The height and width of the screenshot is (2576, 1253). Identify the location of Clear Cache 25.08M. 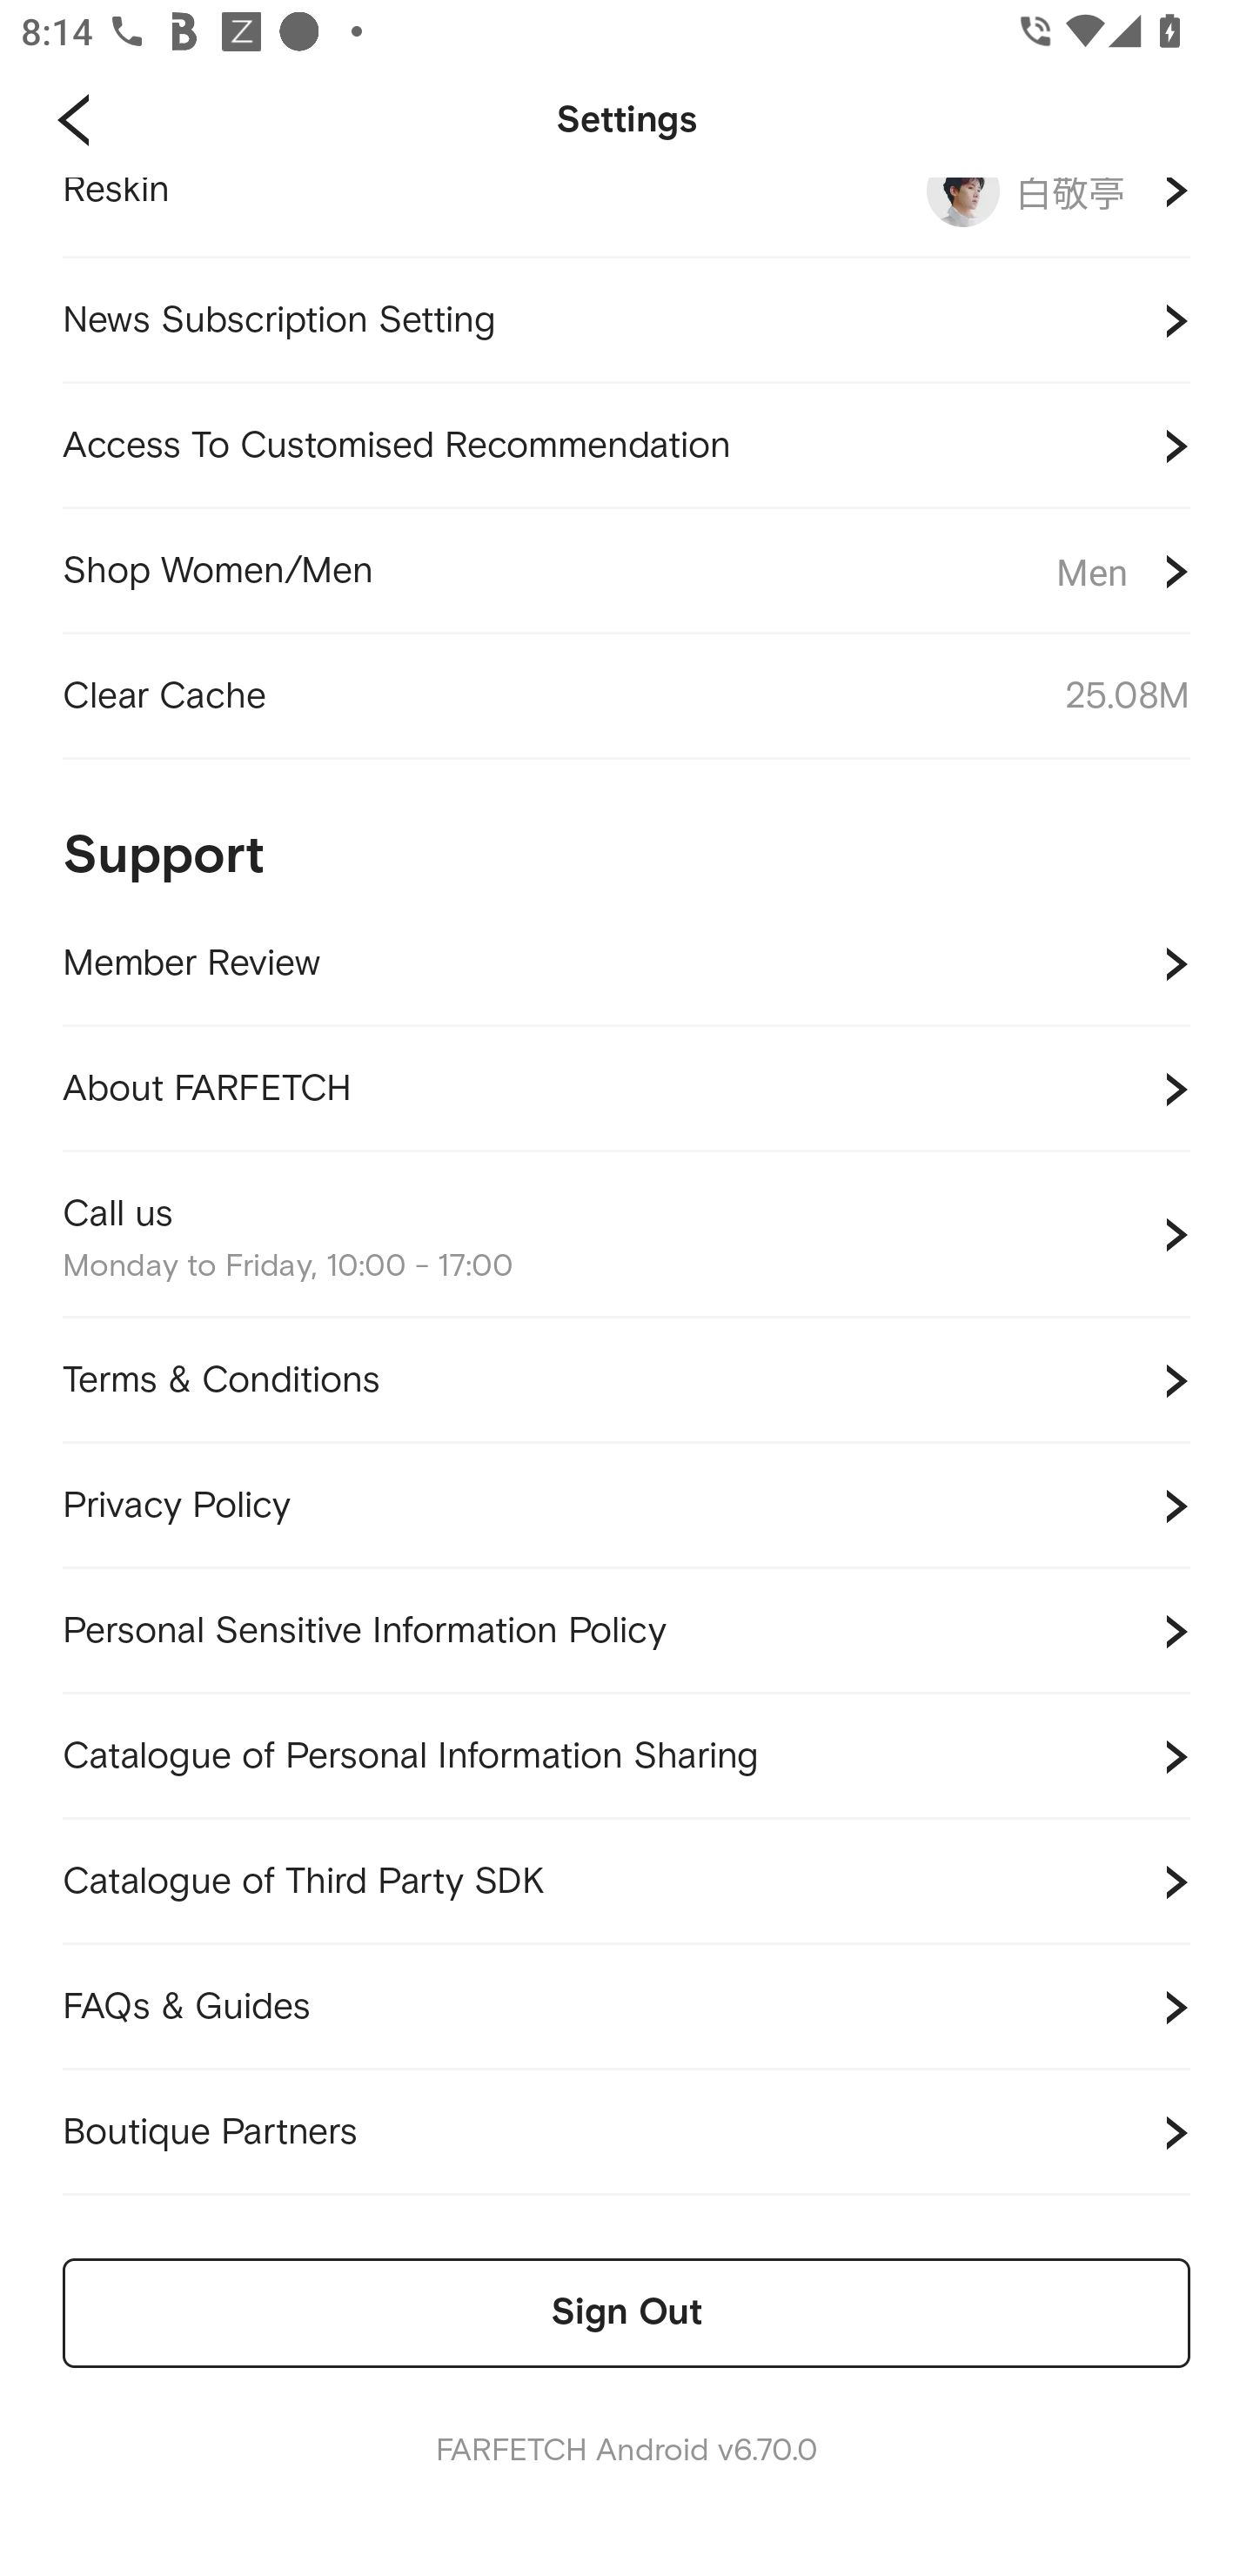
(626, 696).